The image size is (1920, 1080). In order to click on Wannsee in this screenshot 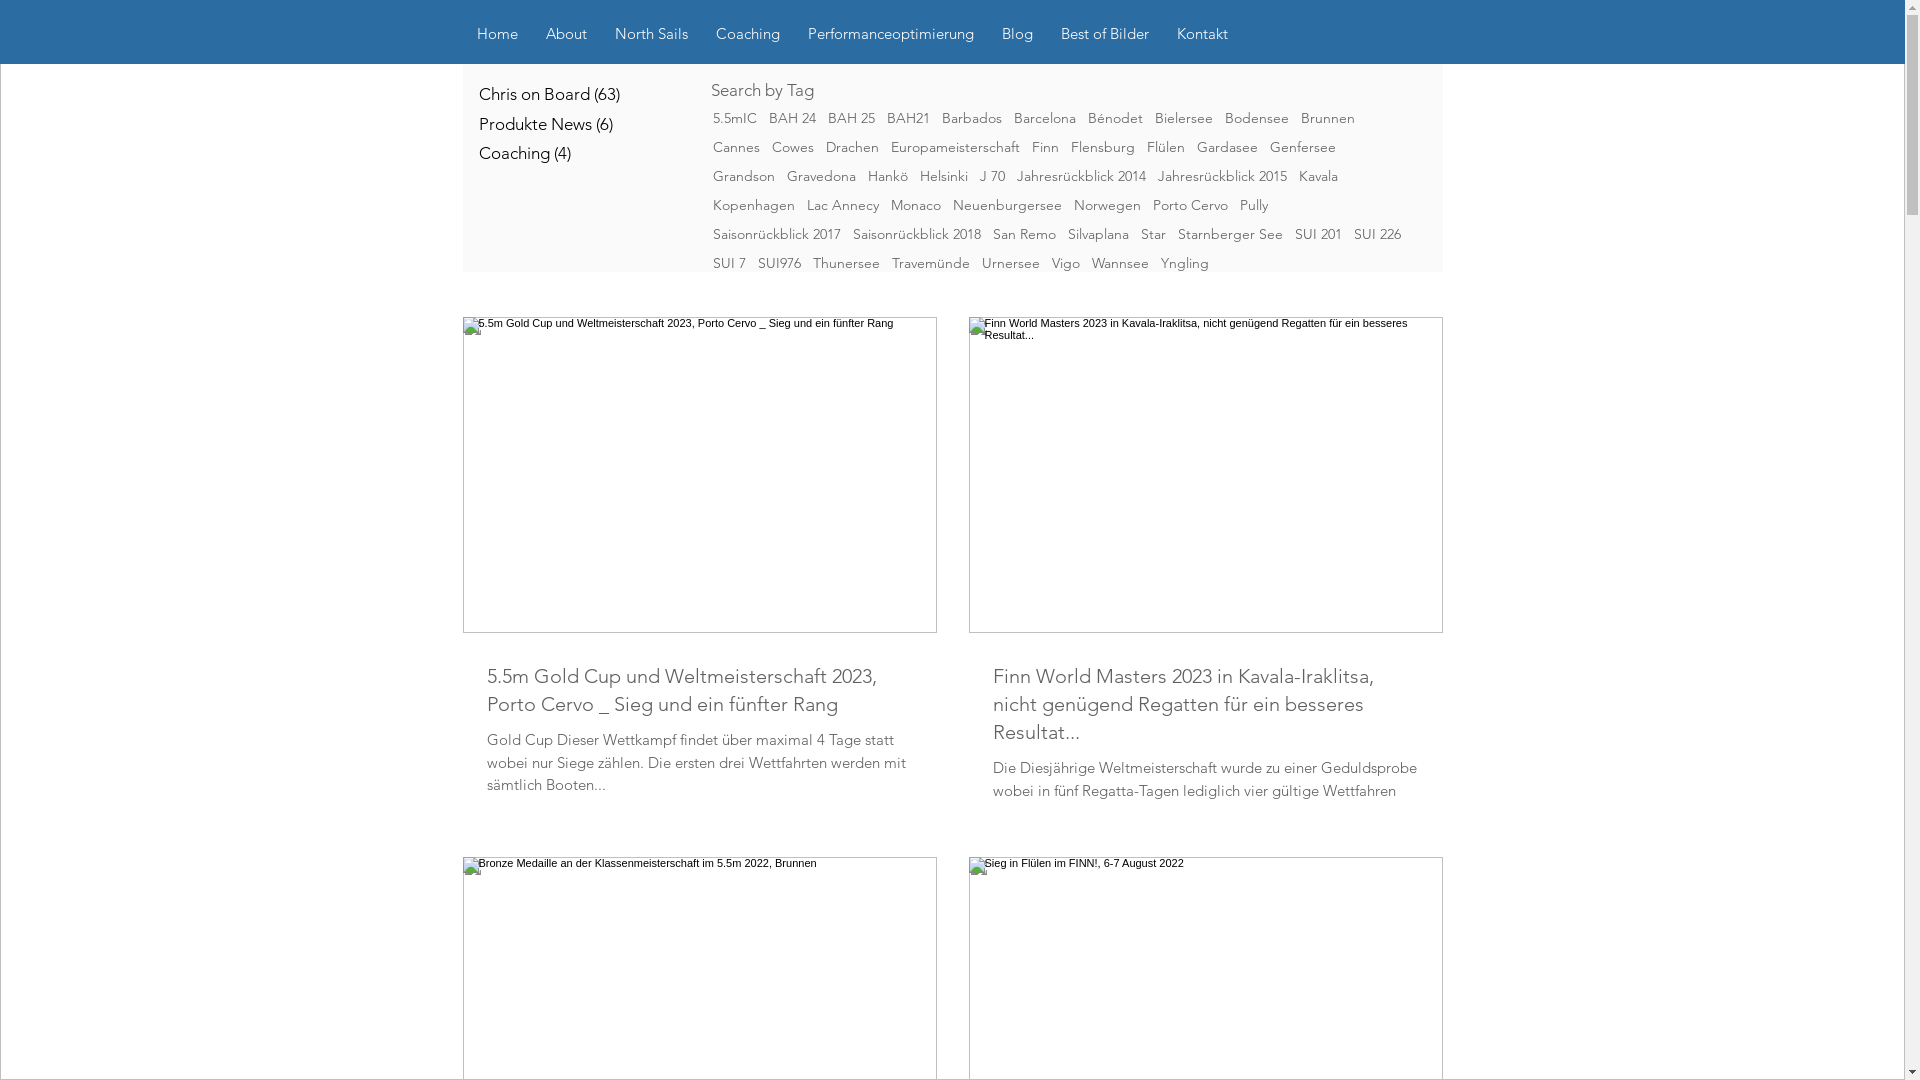, I will do `click(1120, 264)`.